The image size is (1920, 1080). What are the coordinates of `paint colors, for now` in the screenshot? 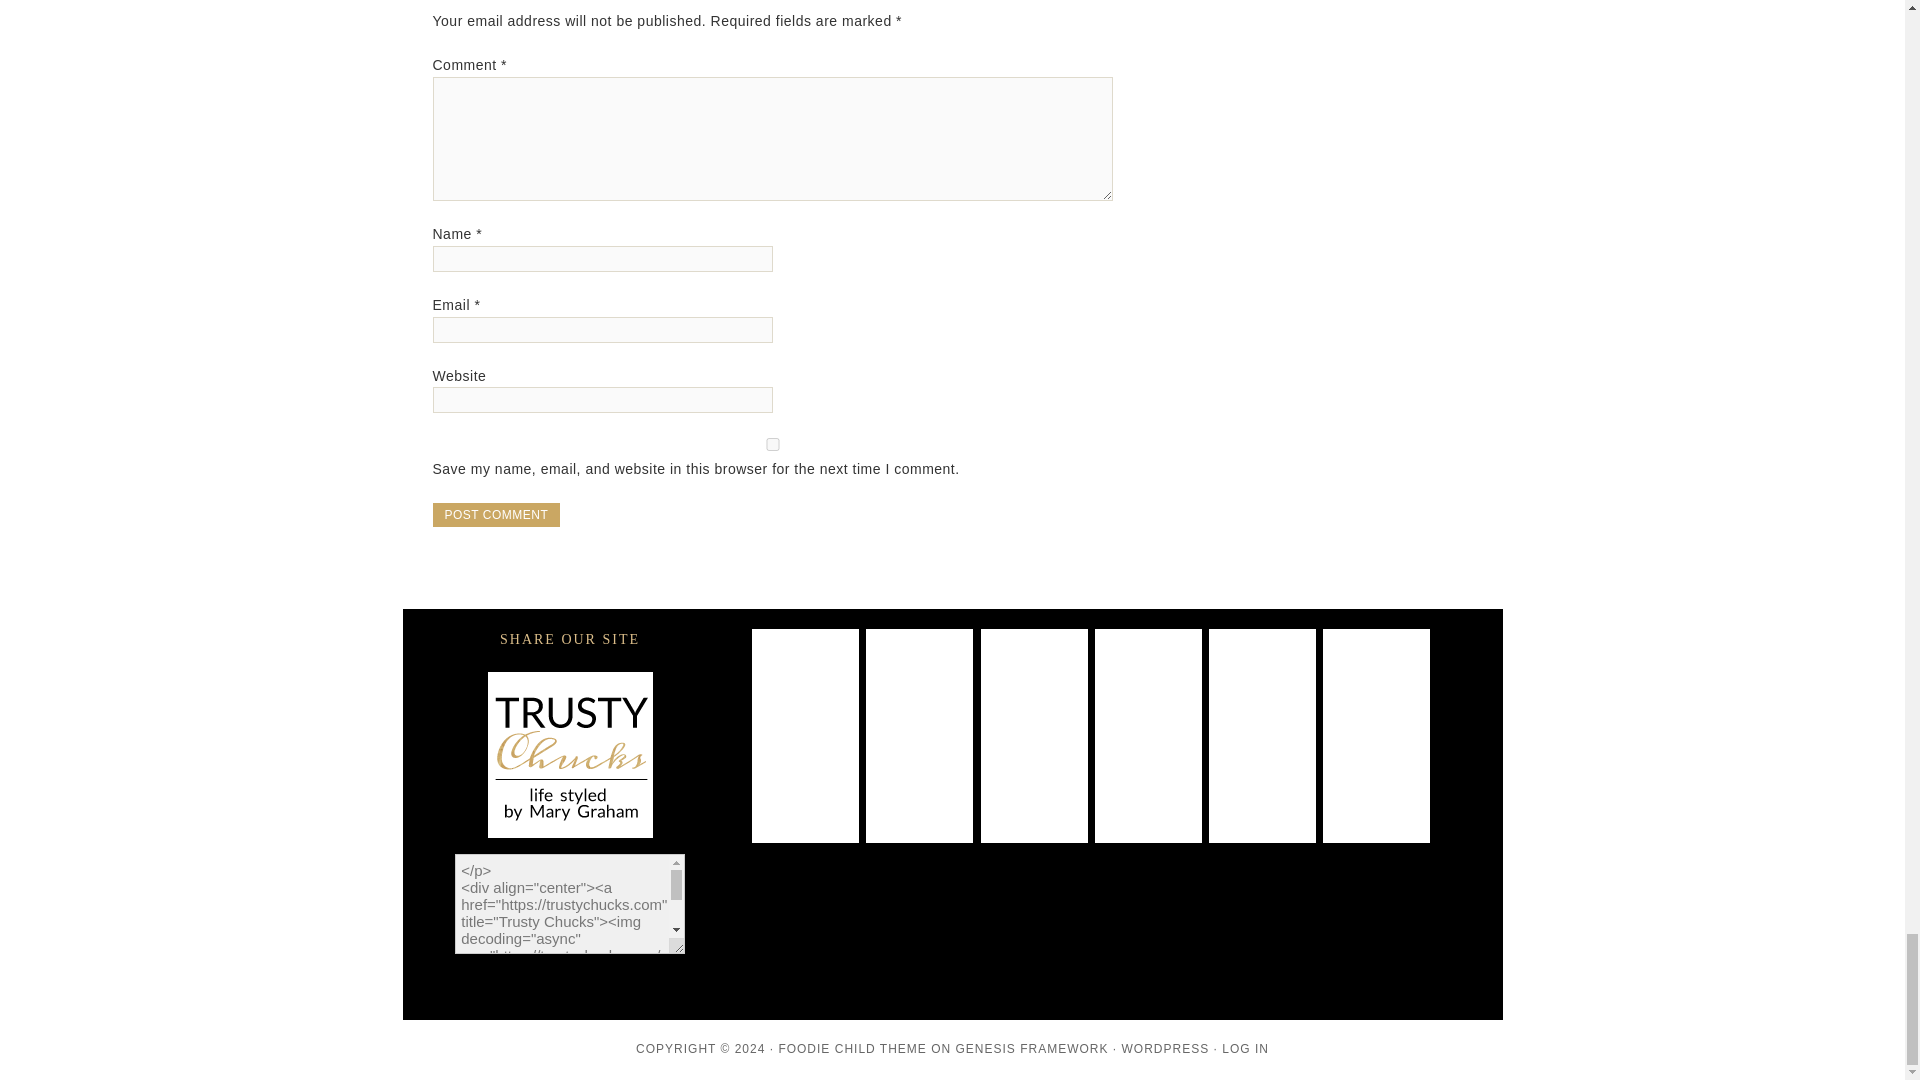 It's located at (805, 682).